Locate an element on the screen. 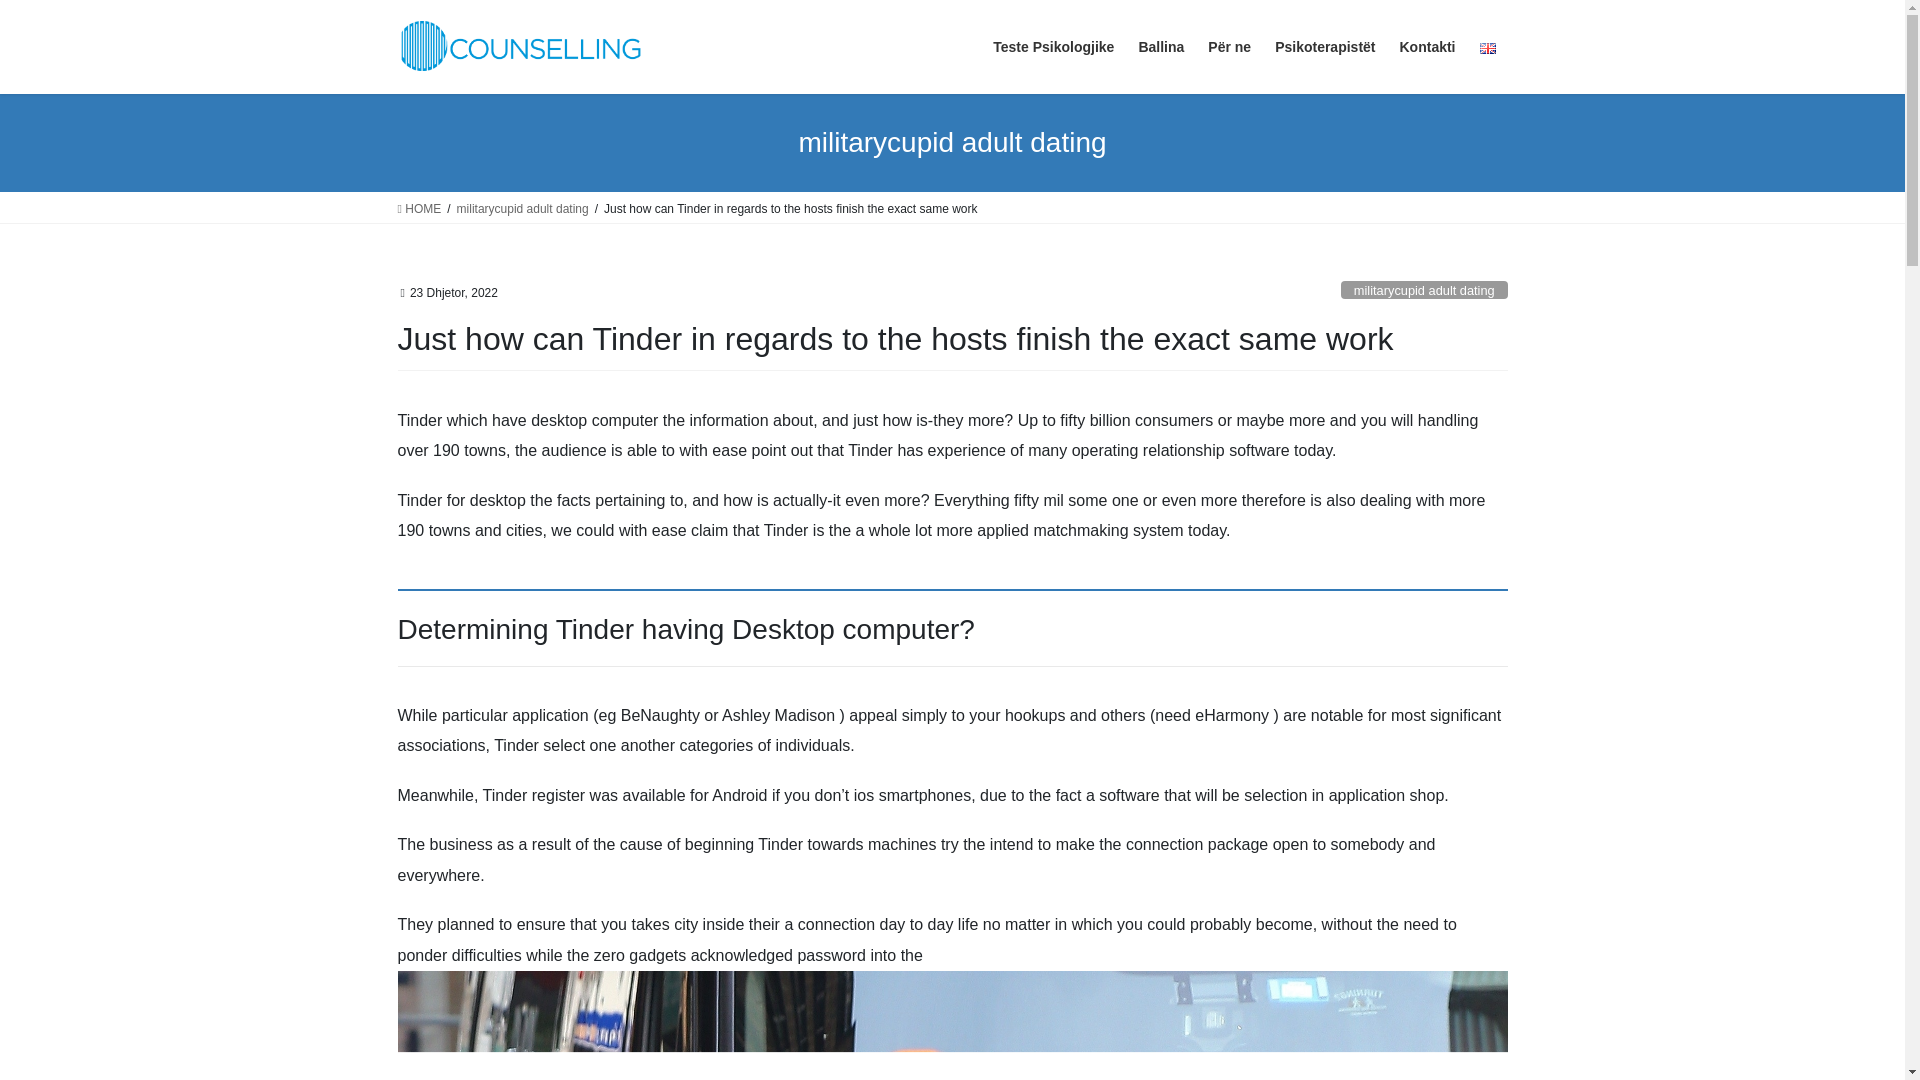 The height and width of the screenshot is (1080, 1920). Kontakti is located at coordinates (1428, 48).